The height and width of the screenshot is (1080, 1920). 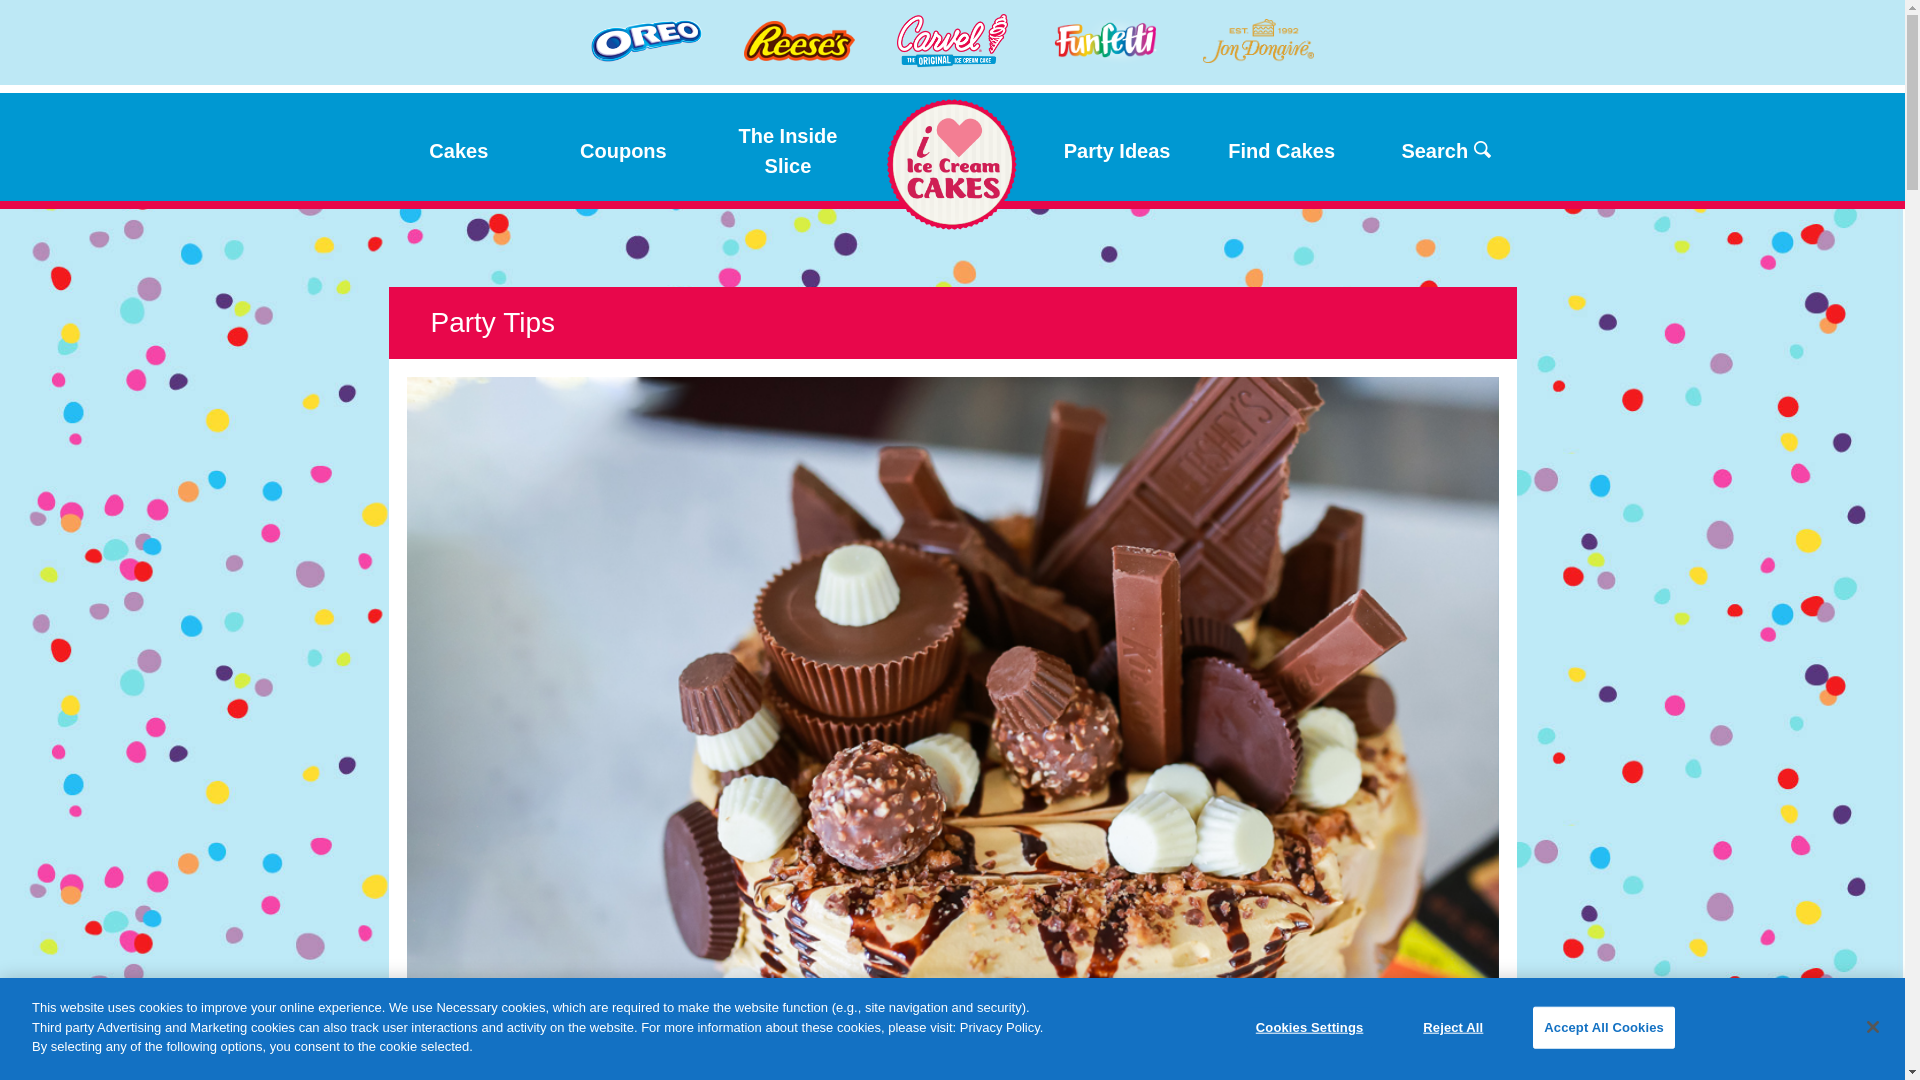 I want to click on Coupons, so click(x=622, y=146).